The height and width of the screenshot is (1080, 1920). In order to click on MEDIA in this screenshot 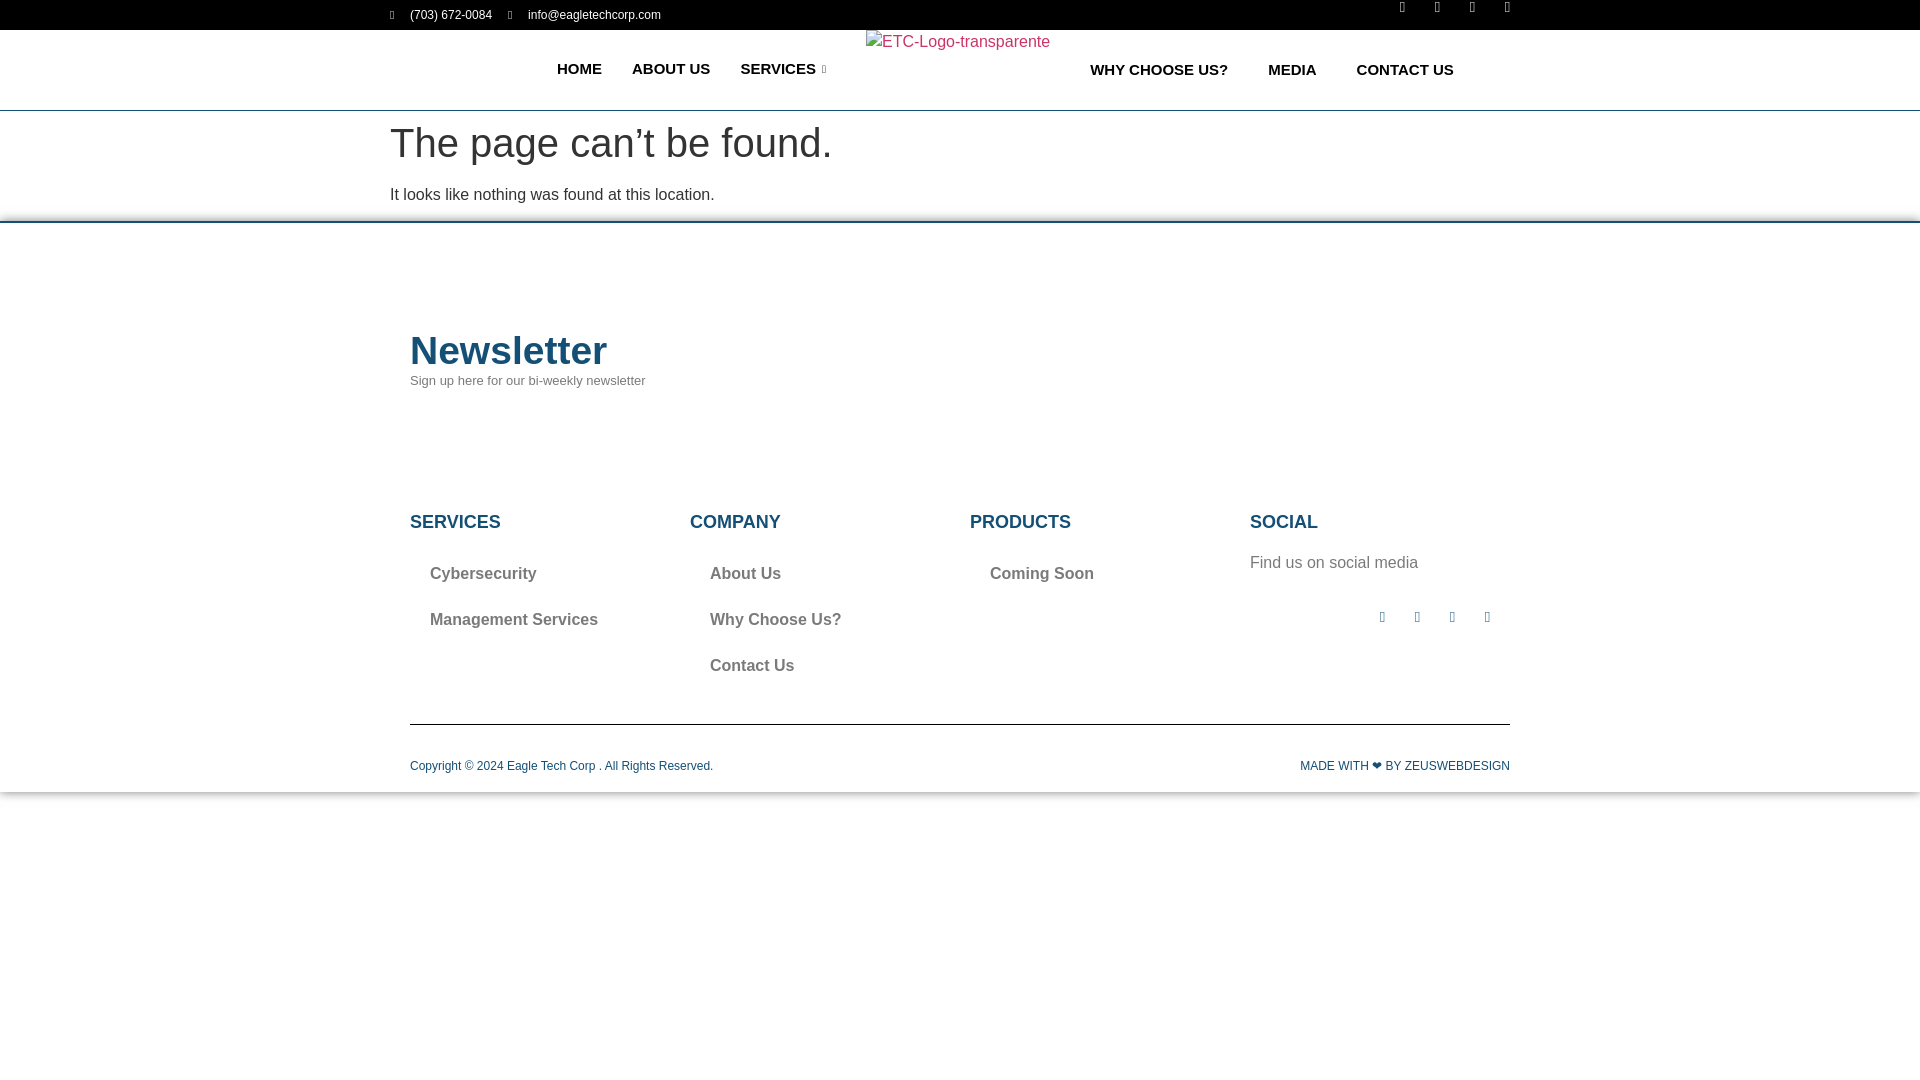, I will do `click(1292, 70)`.